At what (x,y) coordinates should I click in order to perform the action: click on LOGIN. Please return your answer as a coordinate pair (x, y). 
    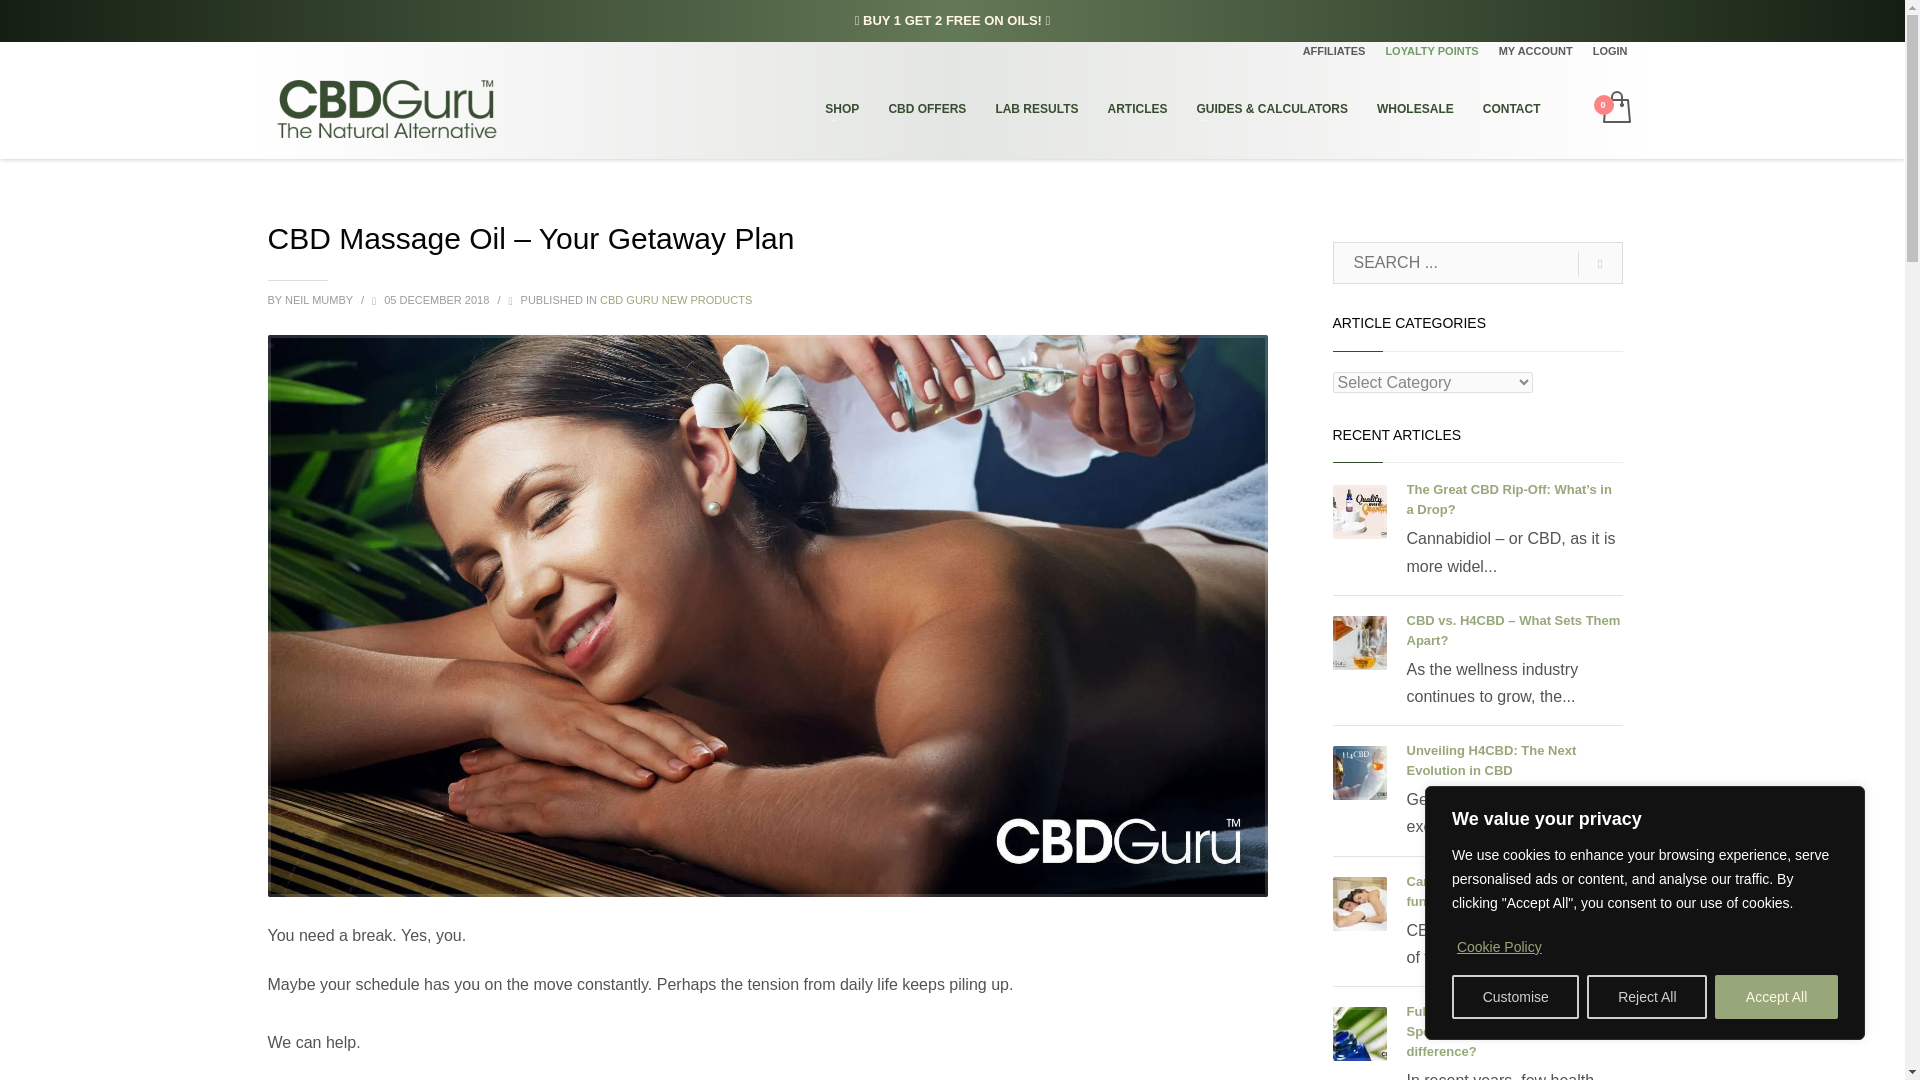
    Looking at the image, I should click on (1610, 50).